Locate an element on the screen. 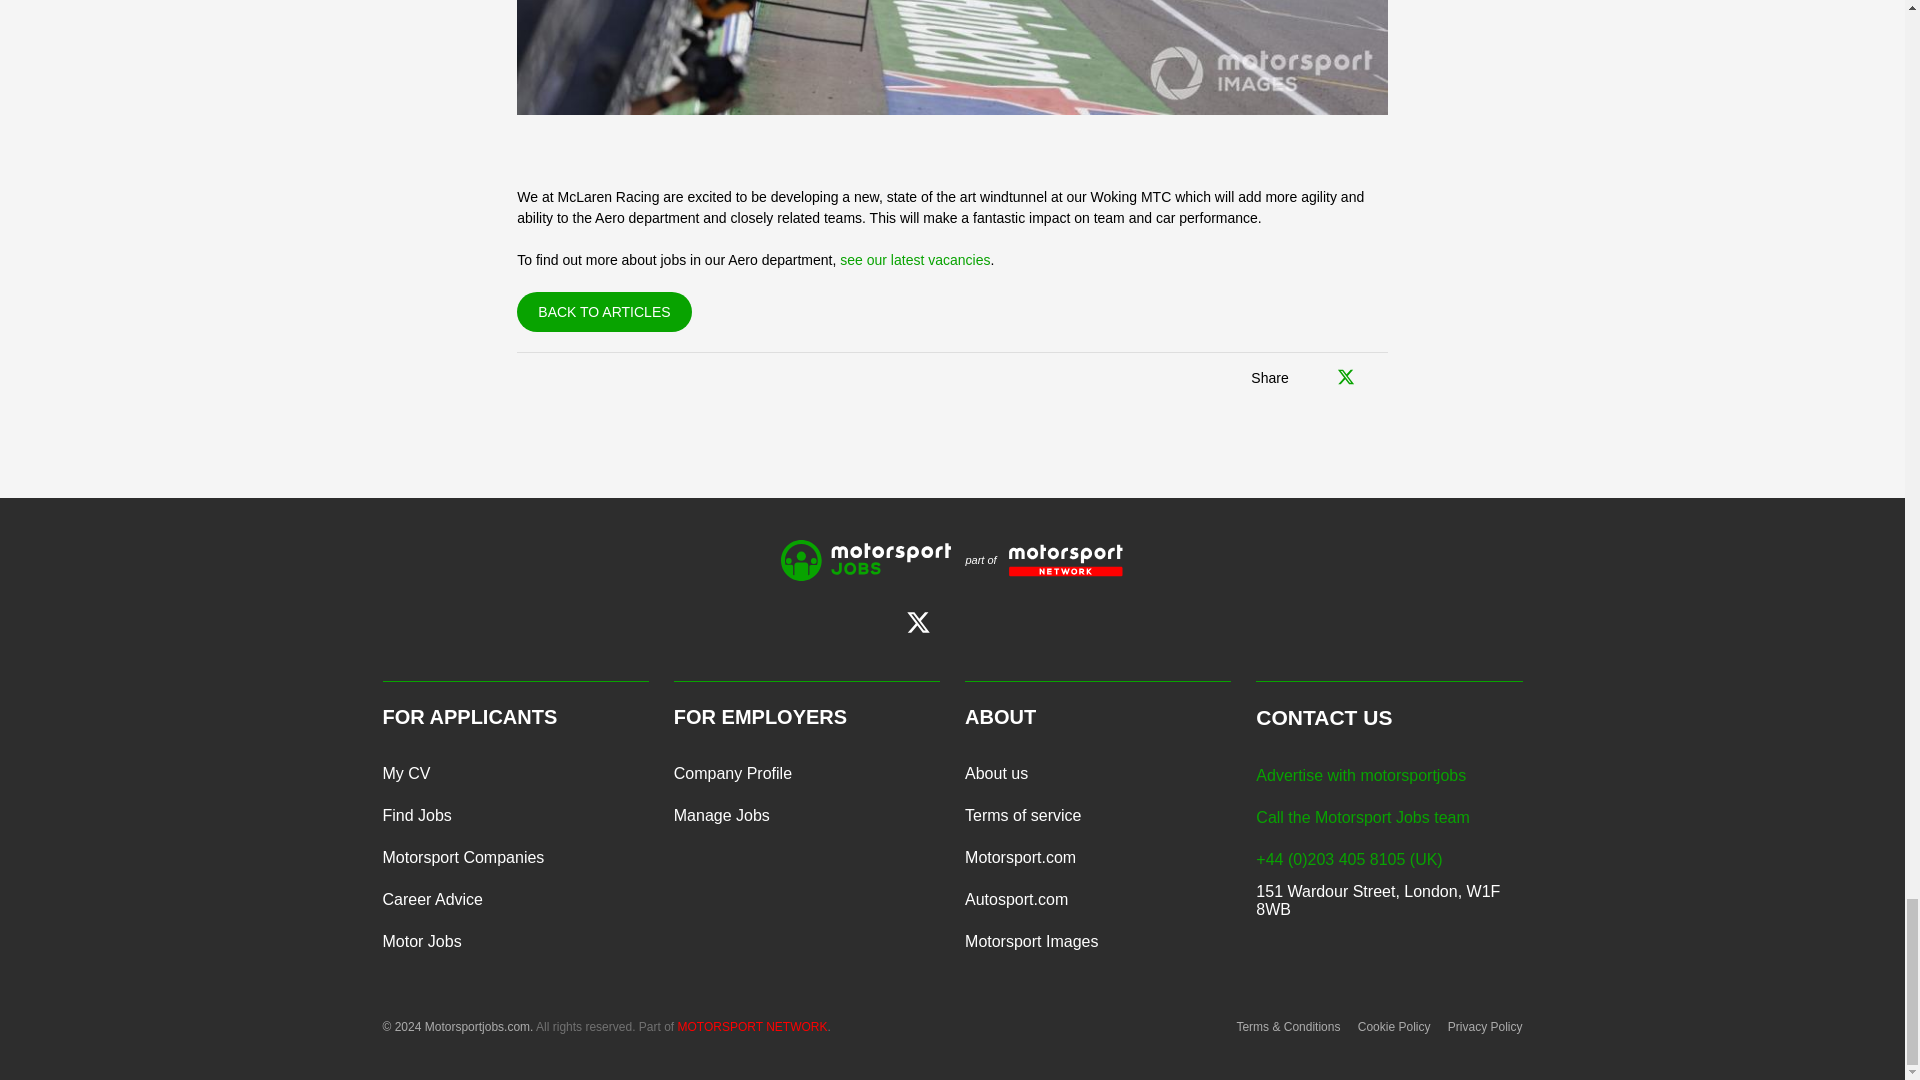 Image resolution: width=1920 pixels, height=1080 pixels. My CV is located at coordinates (406, 773).